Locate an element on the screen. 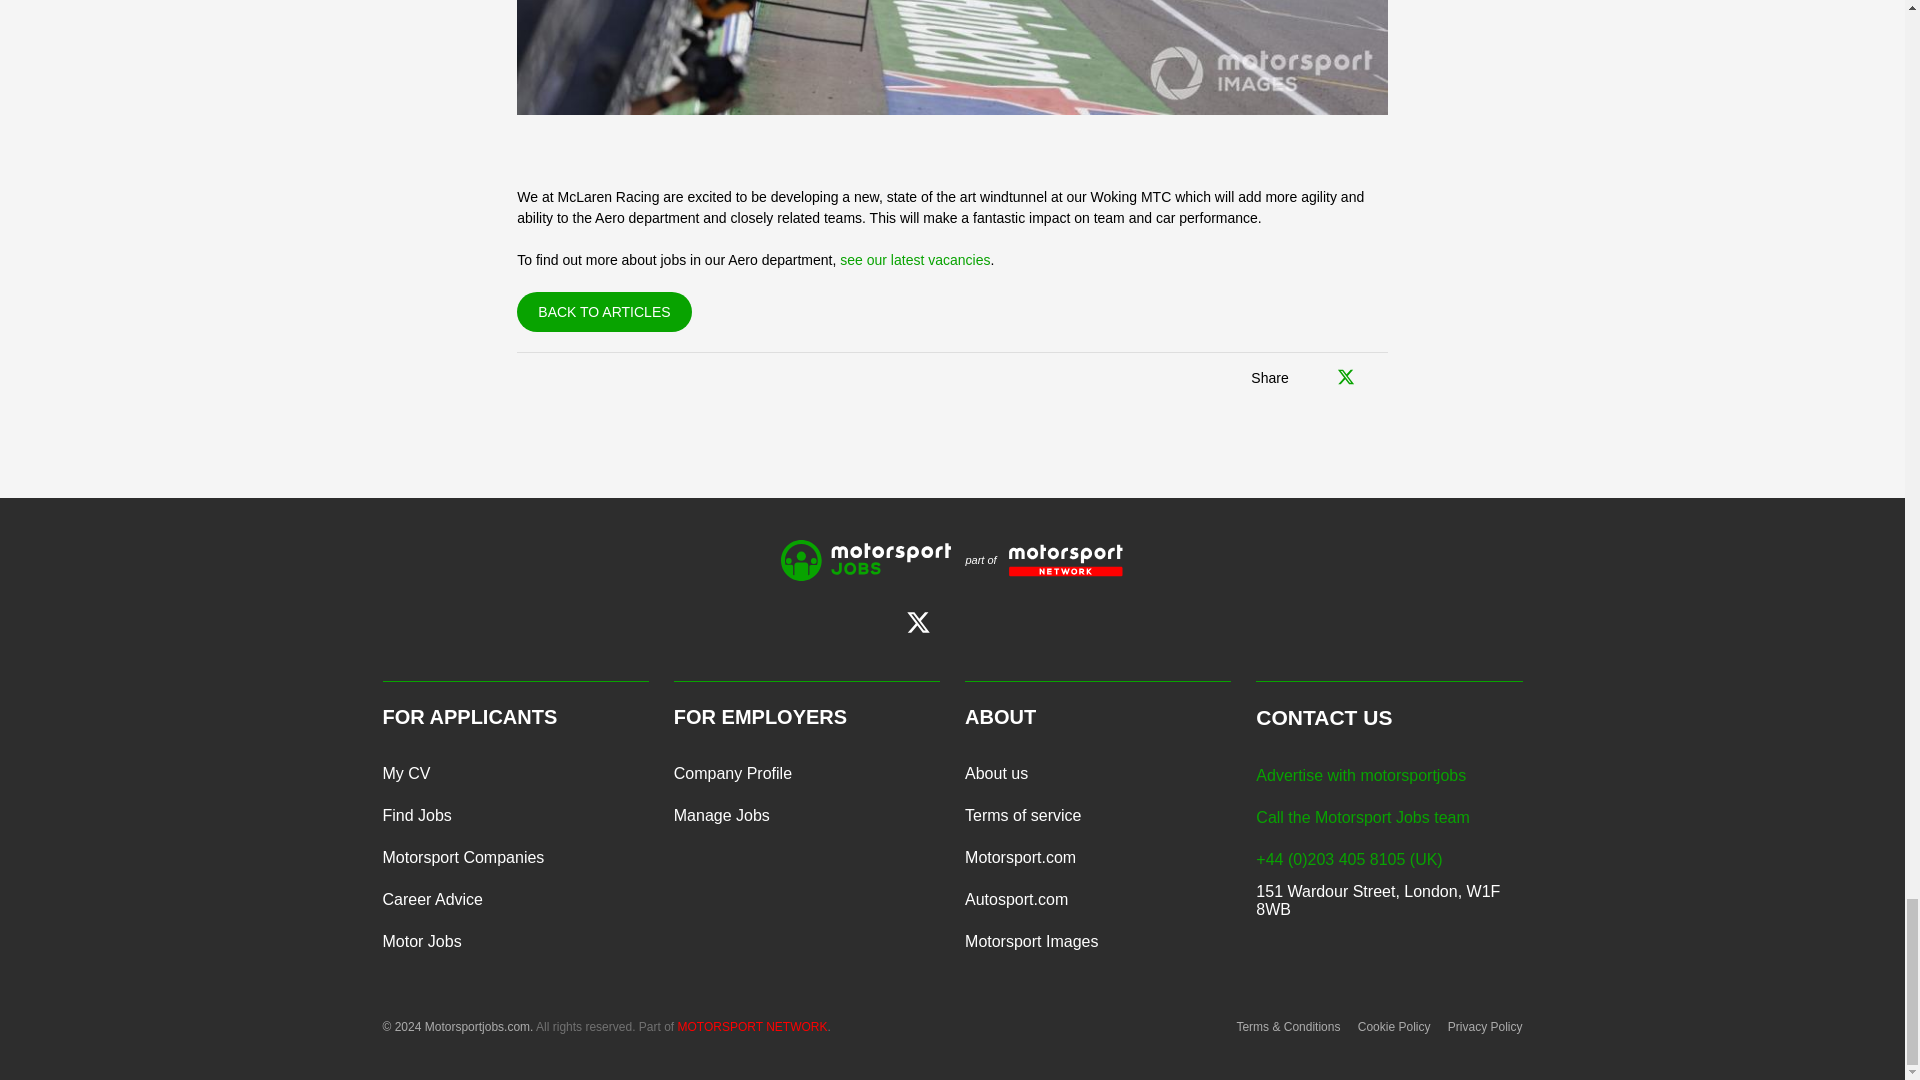 Image resolution: width=1920 pixels, height=1080 pixels. My CV is located at coordinates (406, 773).